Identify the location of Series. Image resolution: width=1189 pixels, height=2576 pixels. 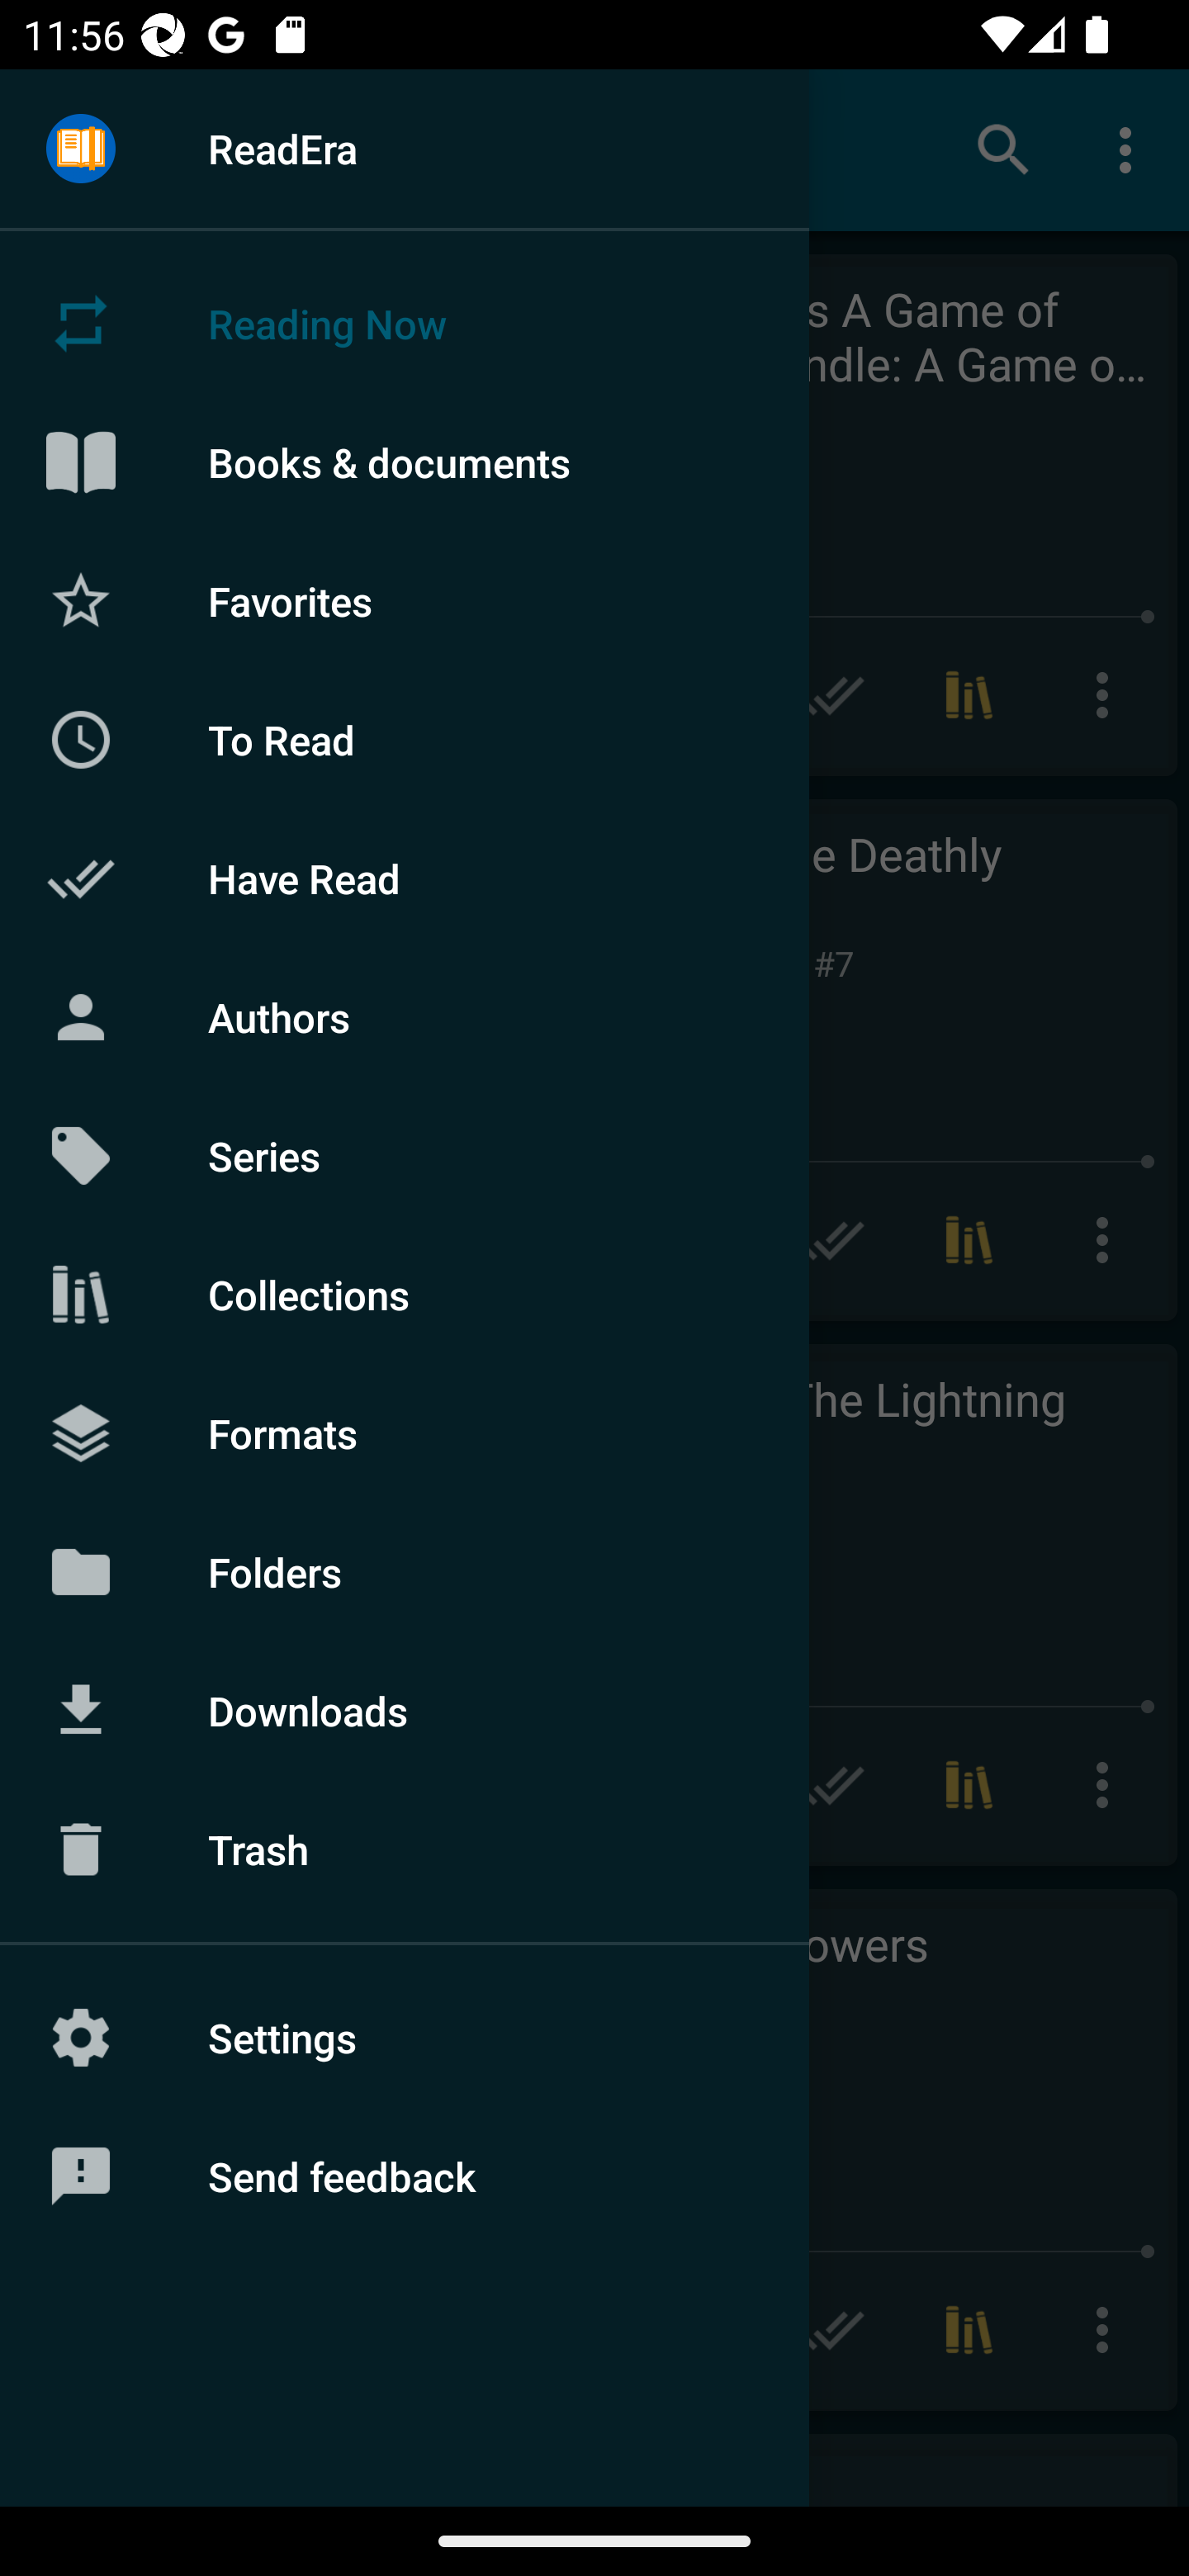
(405, 1156).